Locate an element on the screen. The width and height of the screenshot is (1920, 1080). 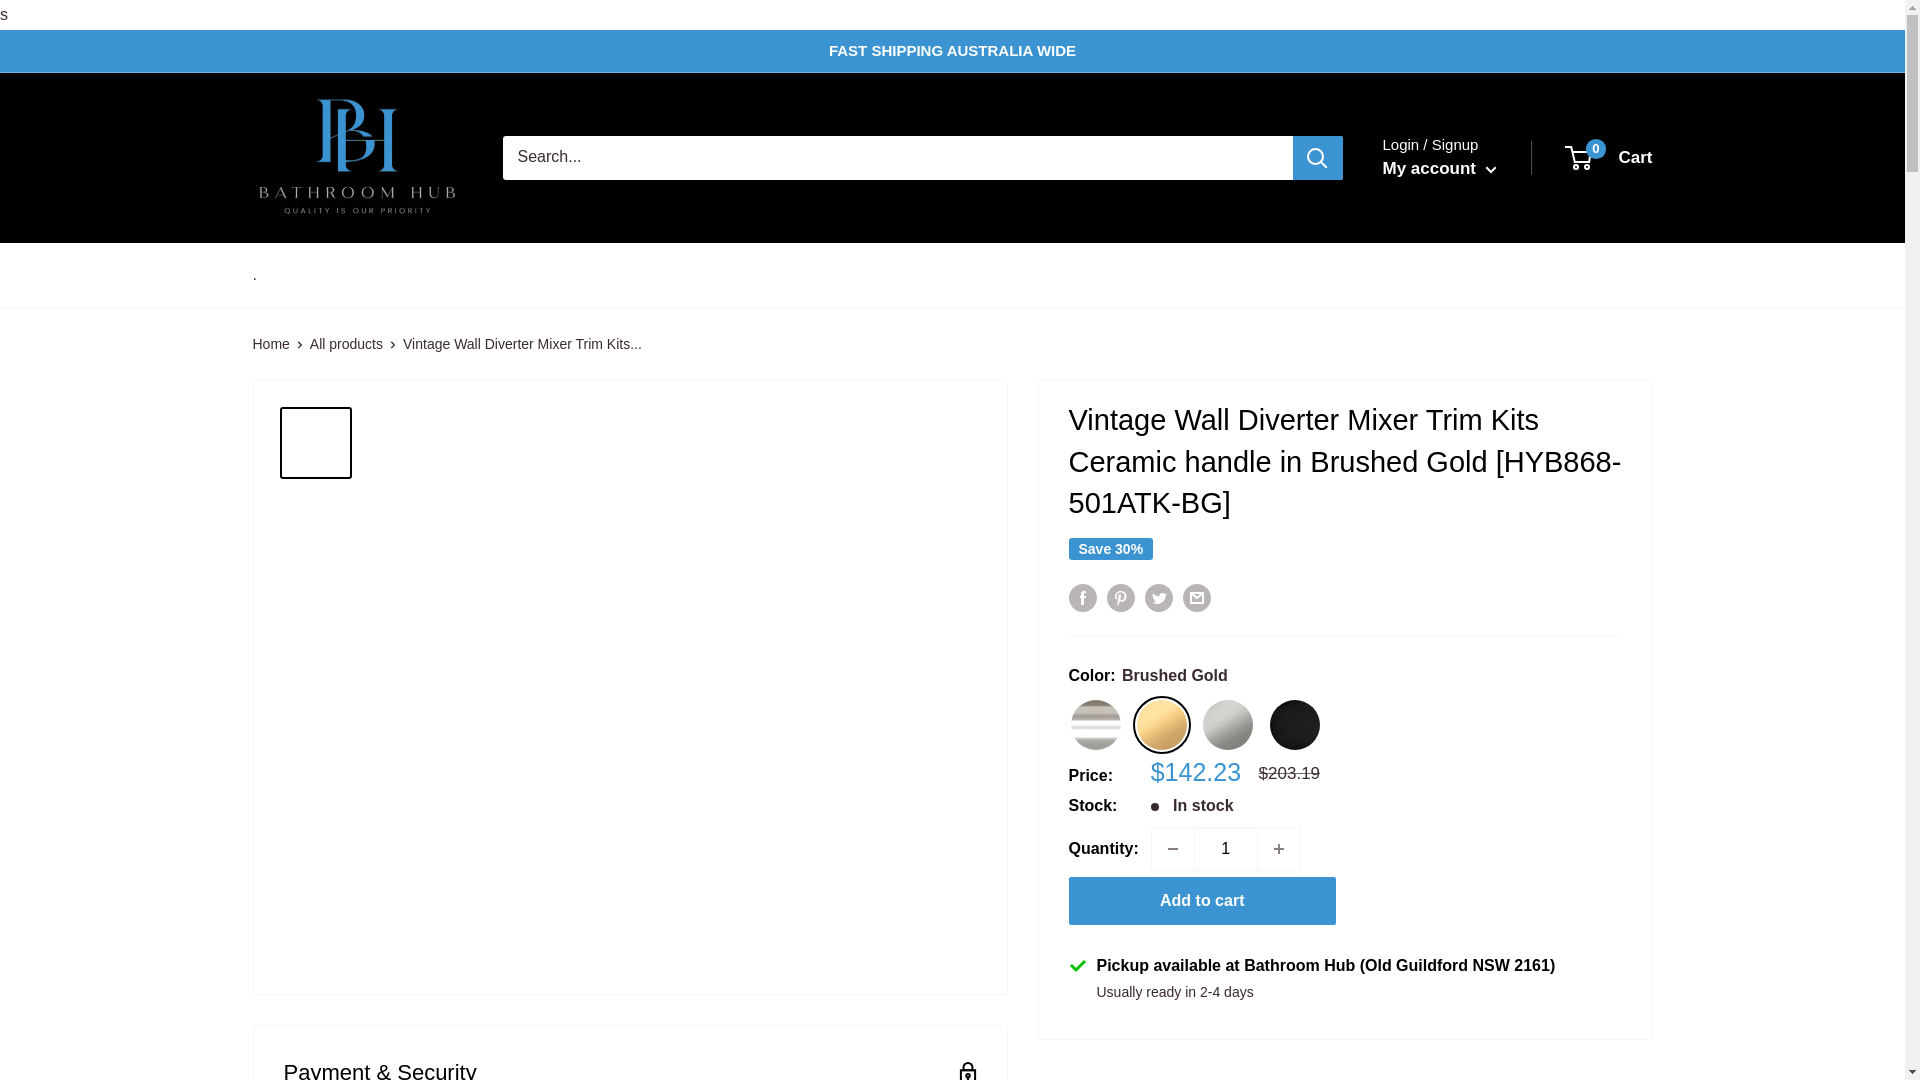
Matt Black is located at coordinates (1294, 724).